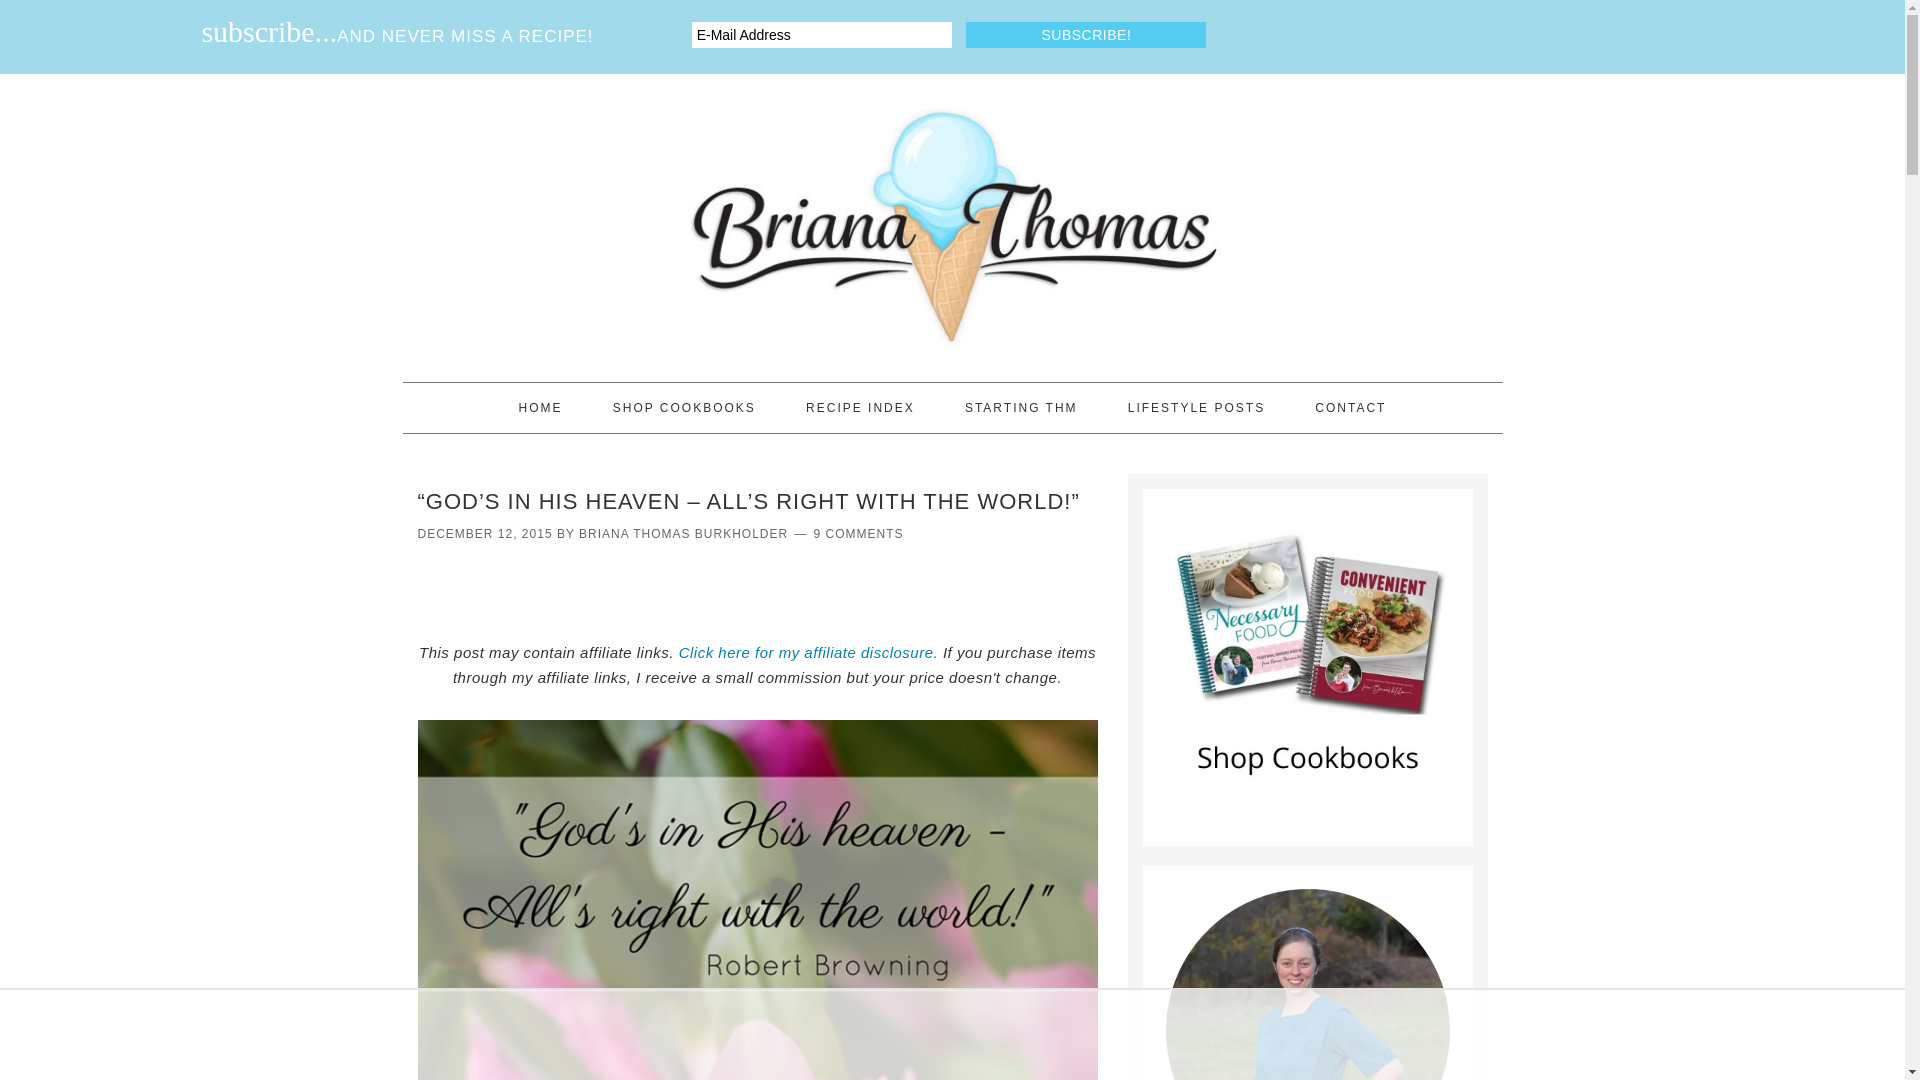 Image resolution: width=1920 pixels, height=1080 pixels. What do you see at coordinates (860, 408) in the screenshot?
I see `RECIPE INDEX` at bounding box center [860, 408].